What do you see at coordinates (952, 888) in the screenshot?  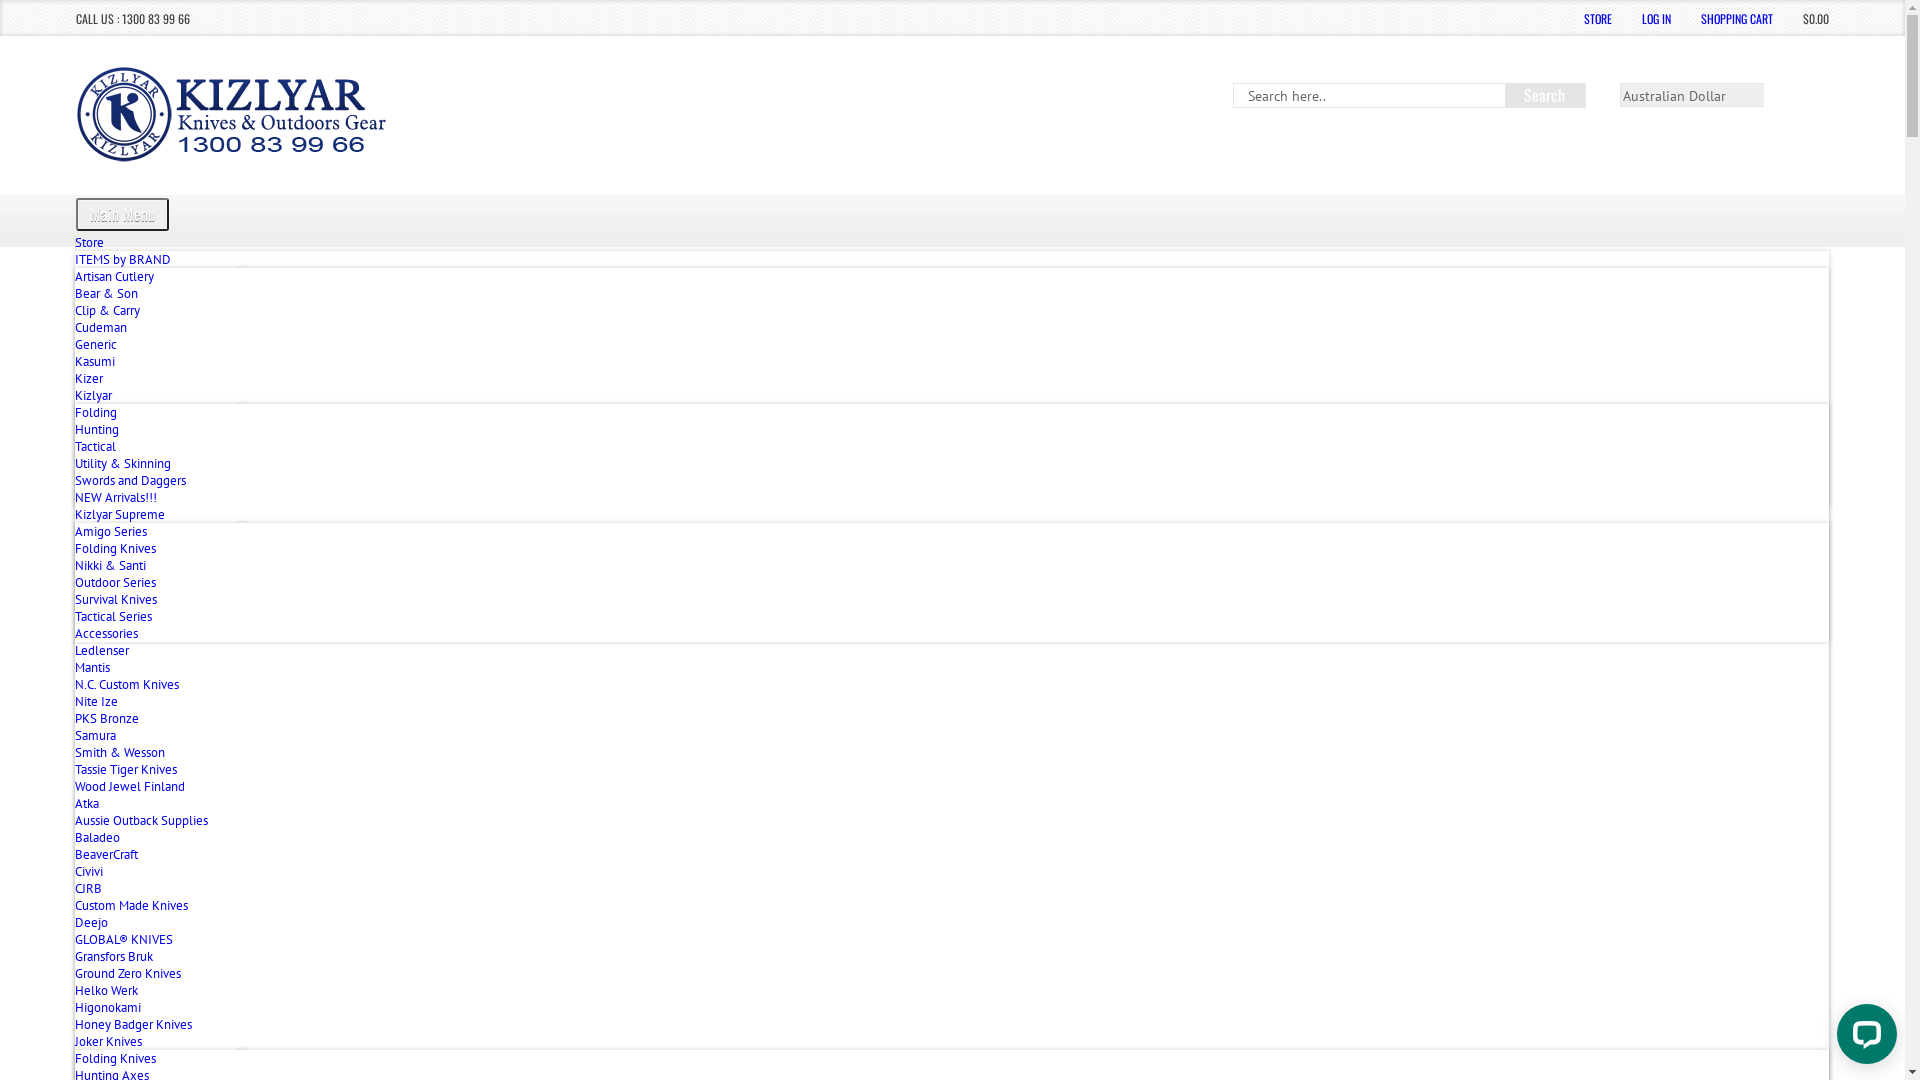 I see `CJRB` at bounding box center [952, 888].